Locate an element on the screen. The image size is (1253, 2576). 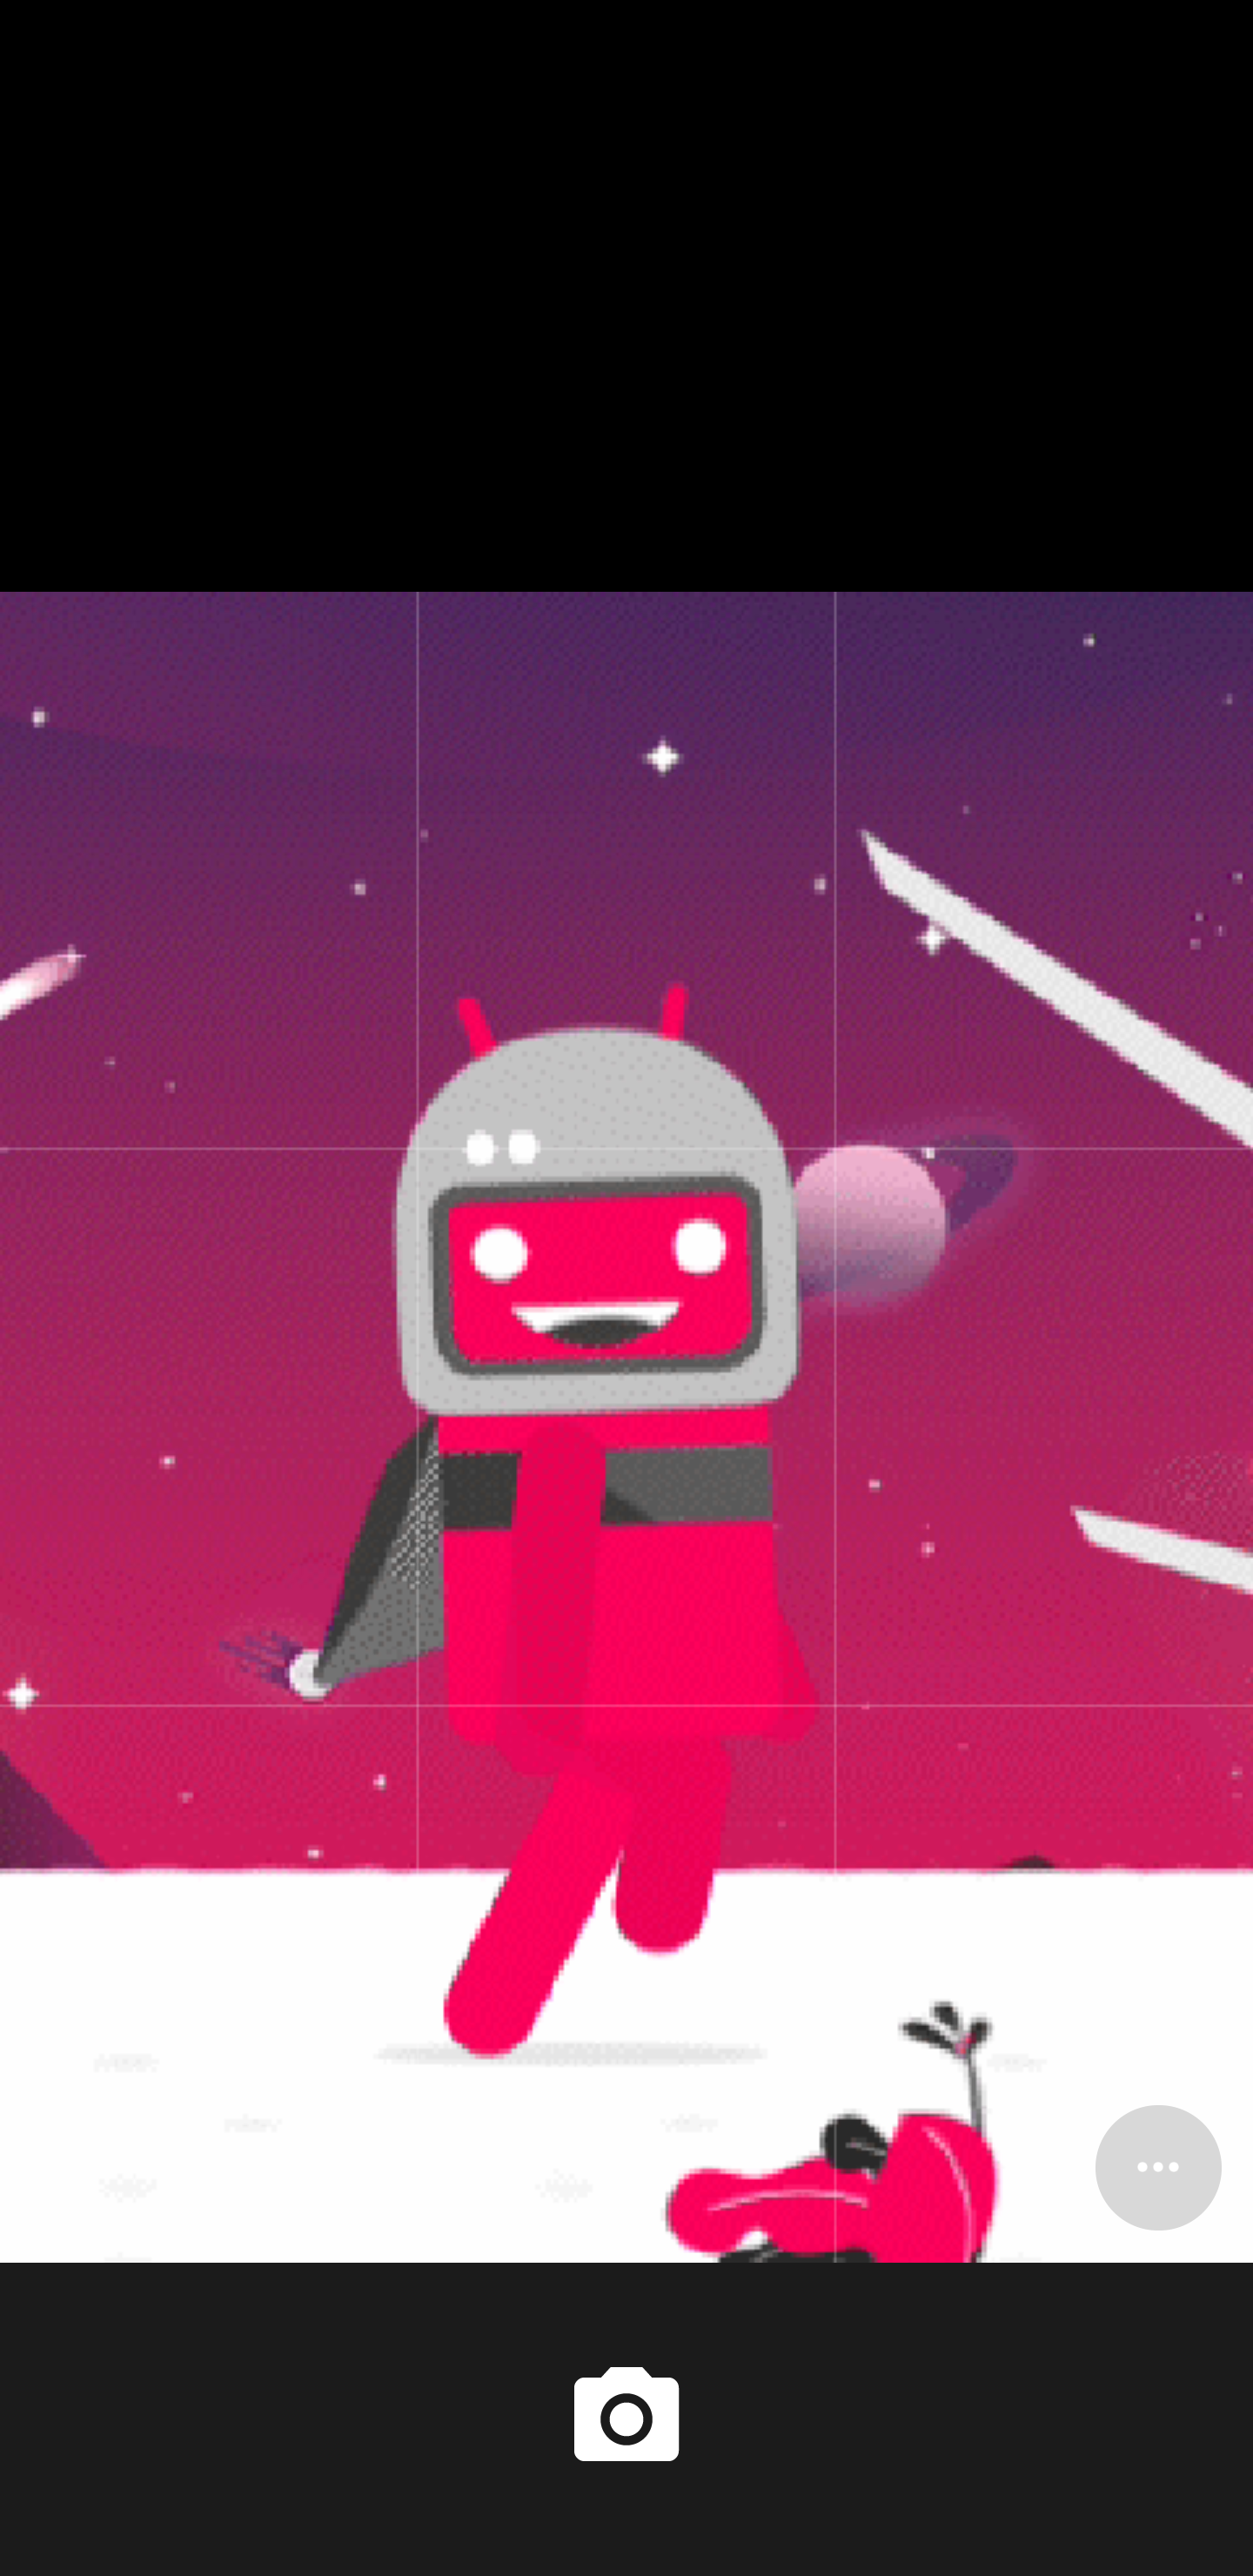
Options is located at coordinates (1158, 2167).